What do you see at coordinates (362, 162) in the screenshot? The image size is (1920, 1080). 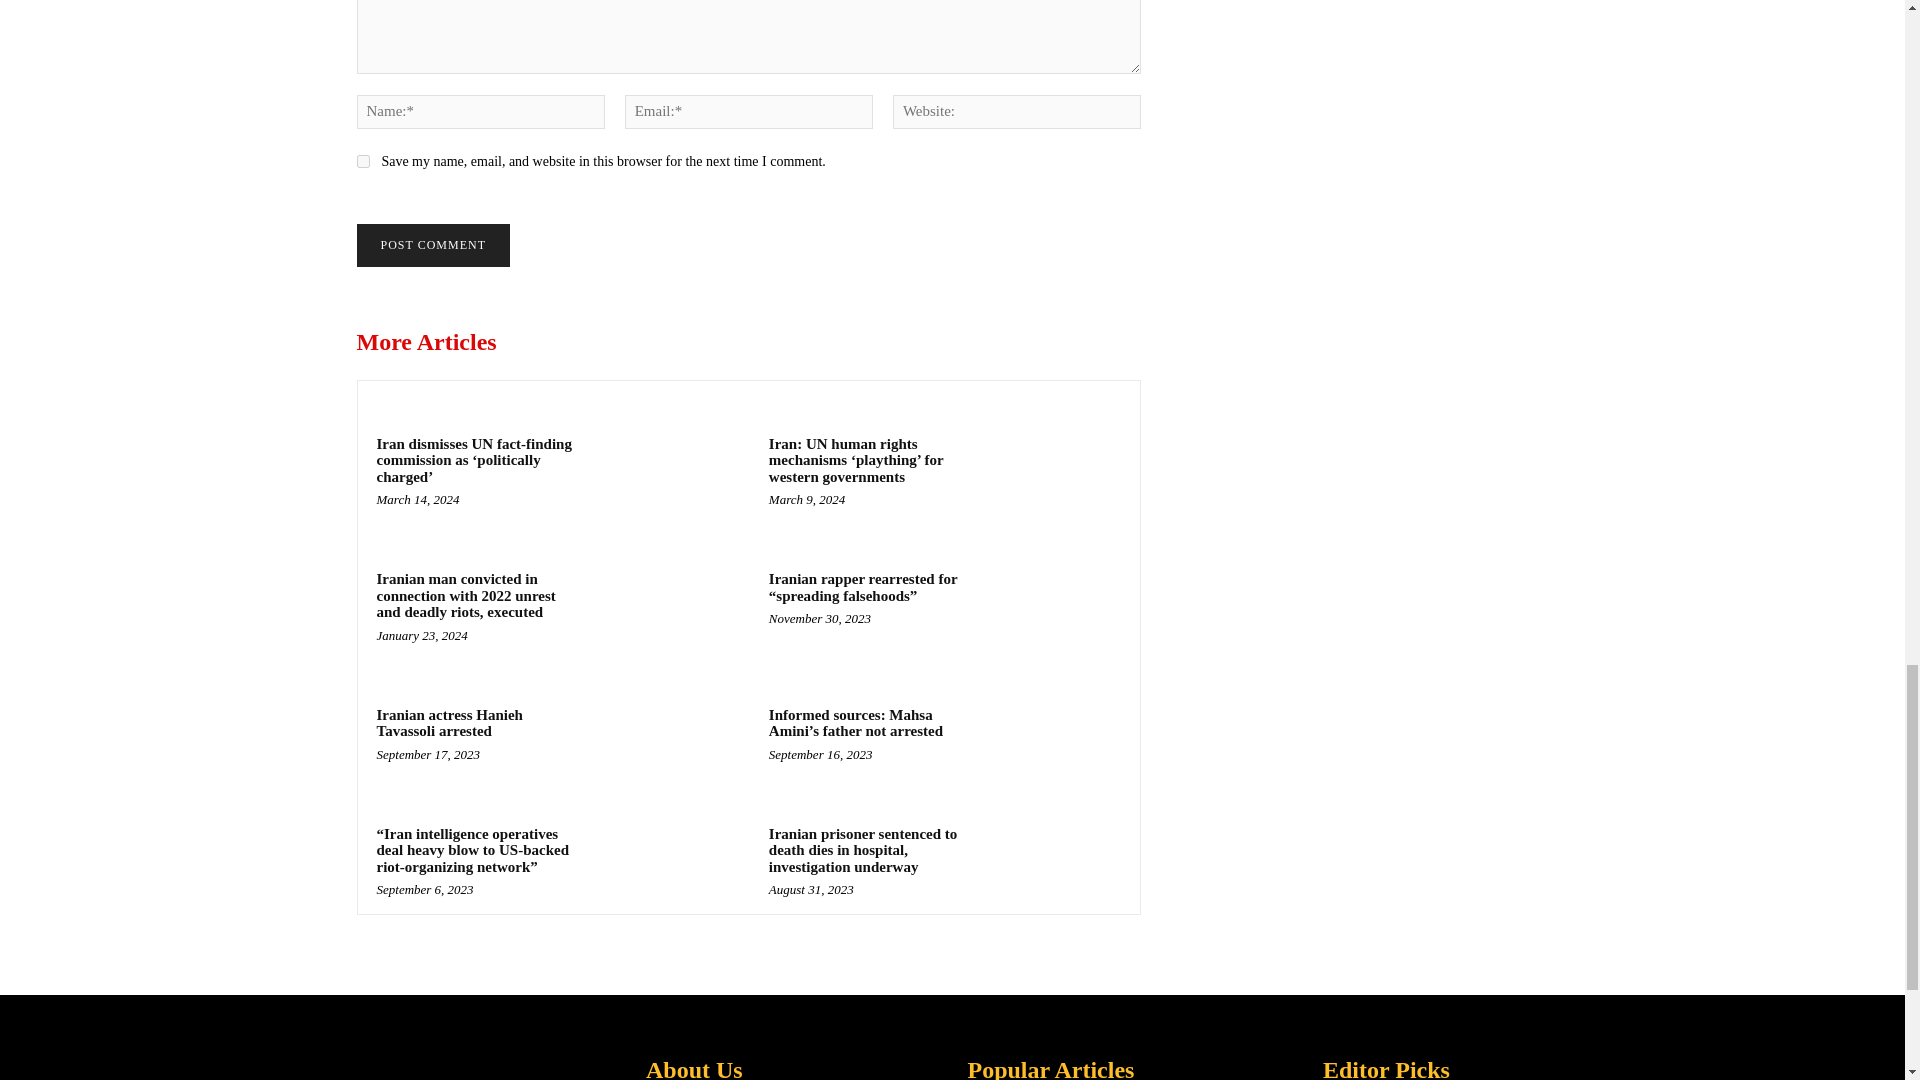 I see `yes` at bounding box center [362, 162].